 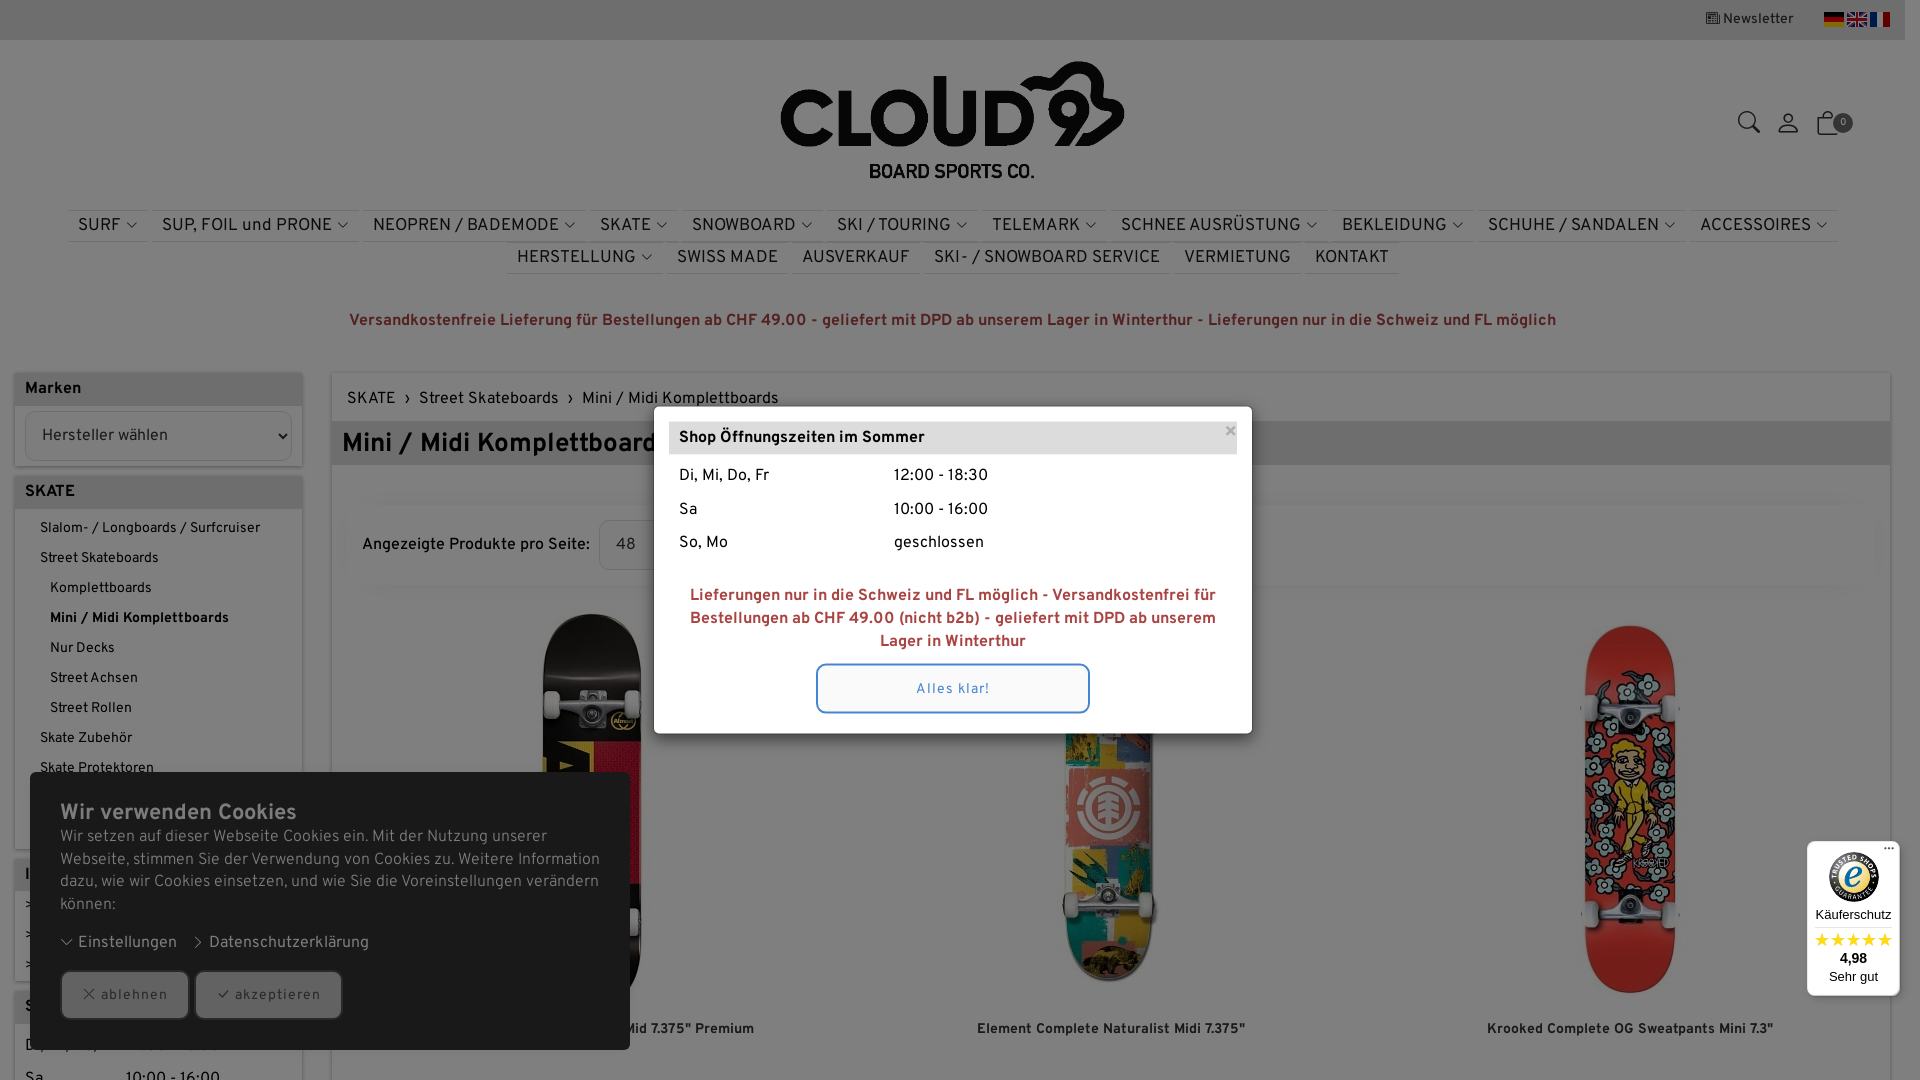 What do you see at coordinates (79, 936) in the screenshot?
I see `VERMIETUNG` at bounding box center [79, 936].